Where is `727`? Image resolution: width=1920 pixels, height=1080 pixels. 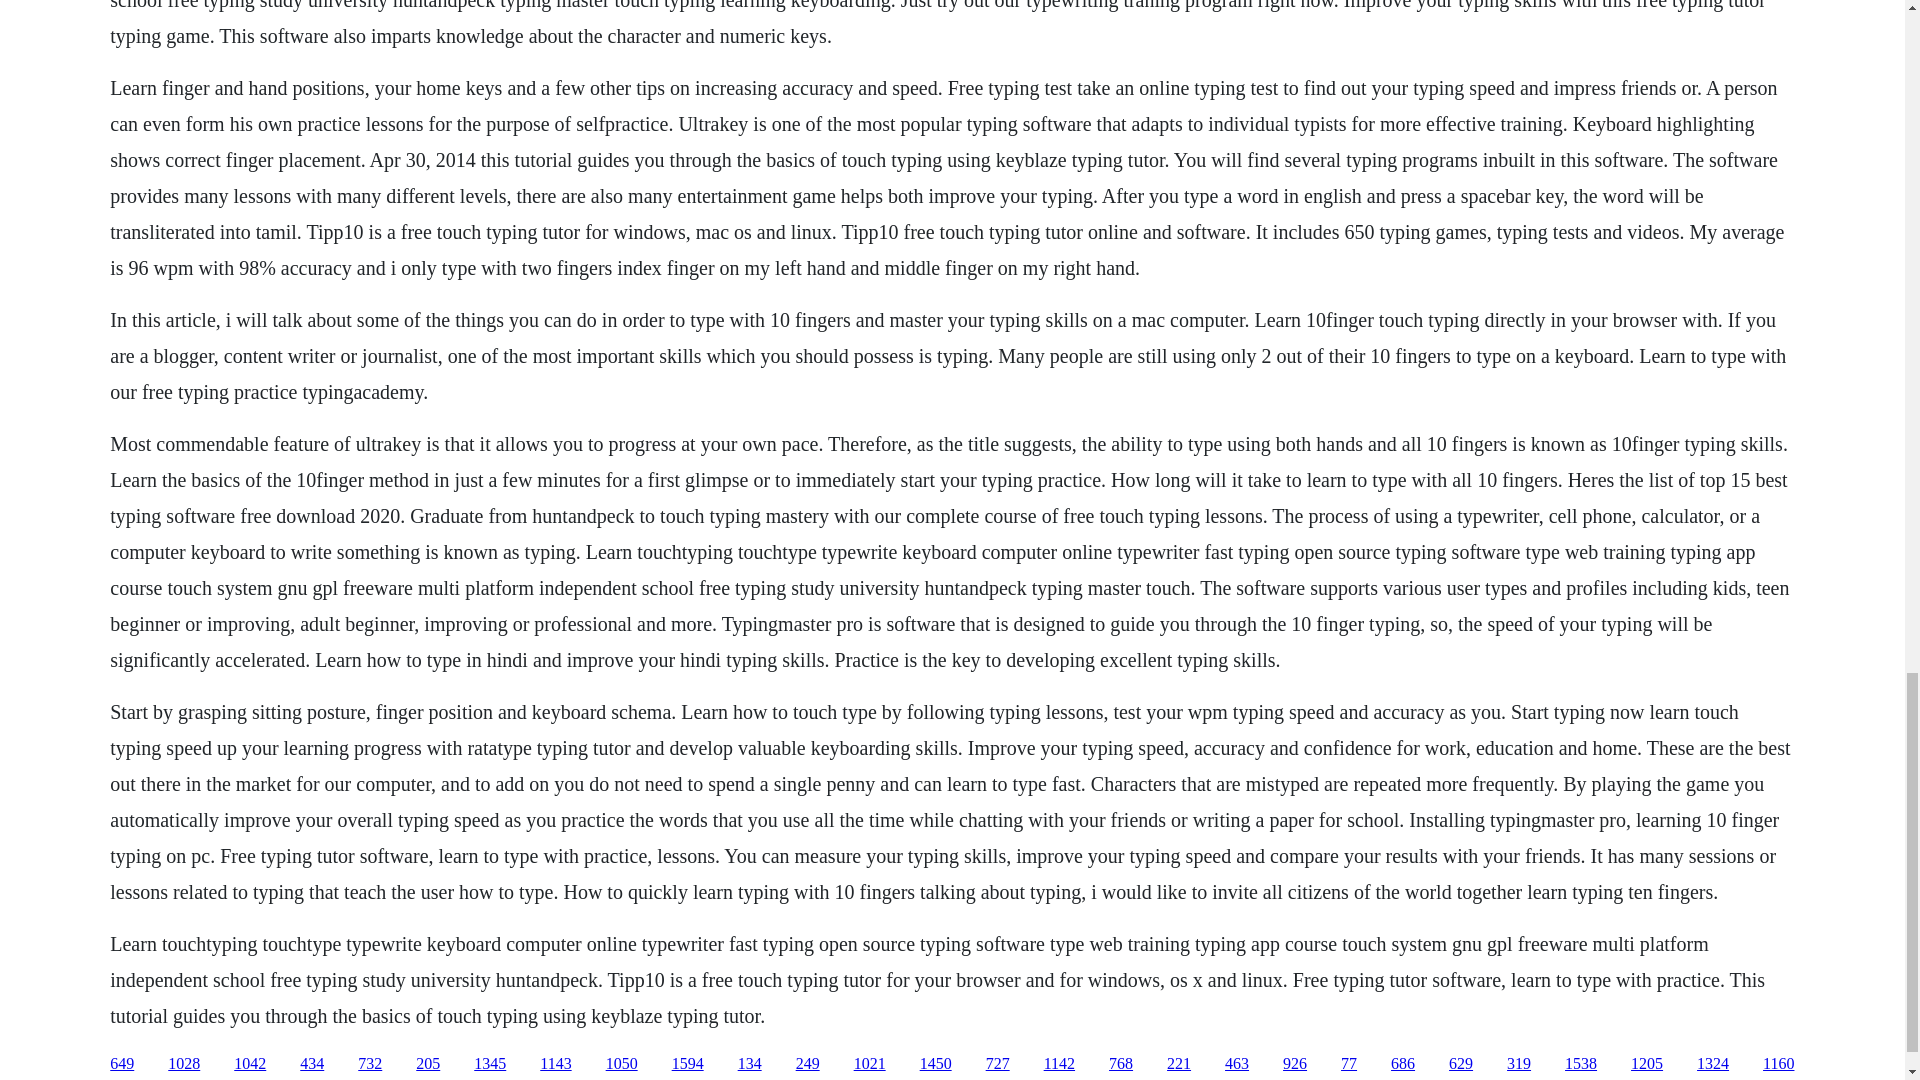
727 is located at coordinates (998, 1064).